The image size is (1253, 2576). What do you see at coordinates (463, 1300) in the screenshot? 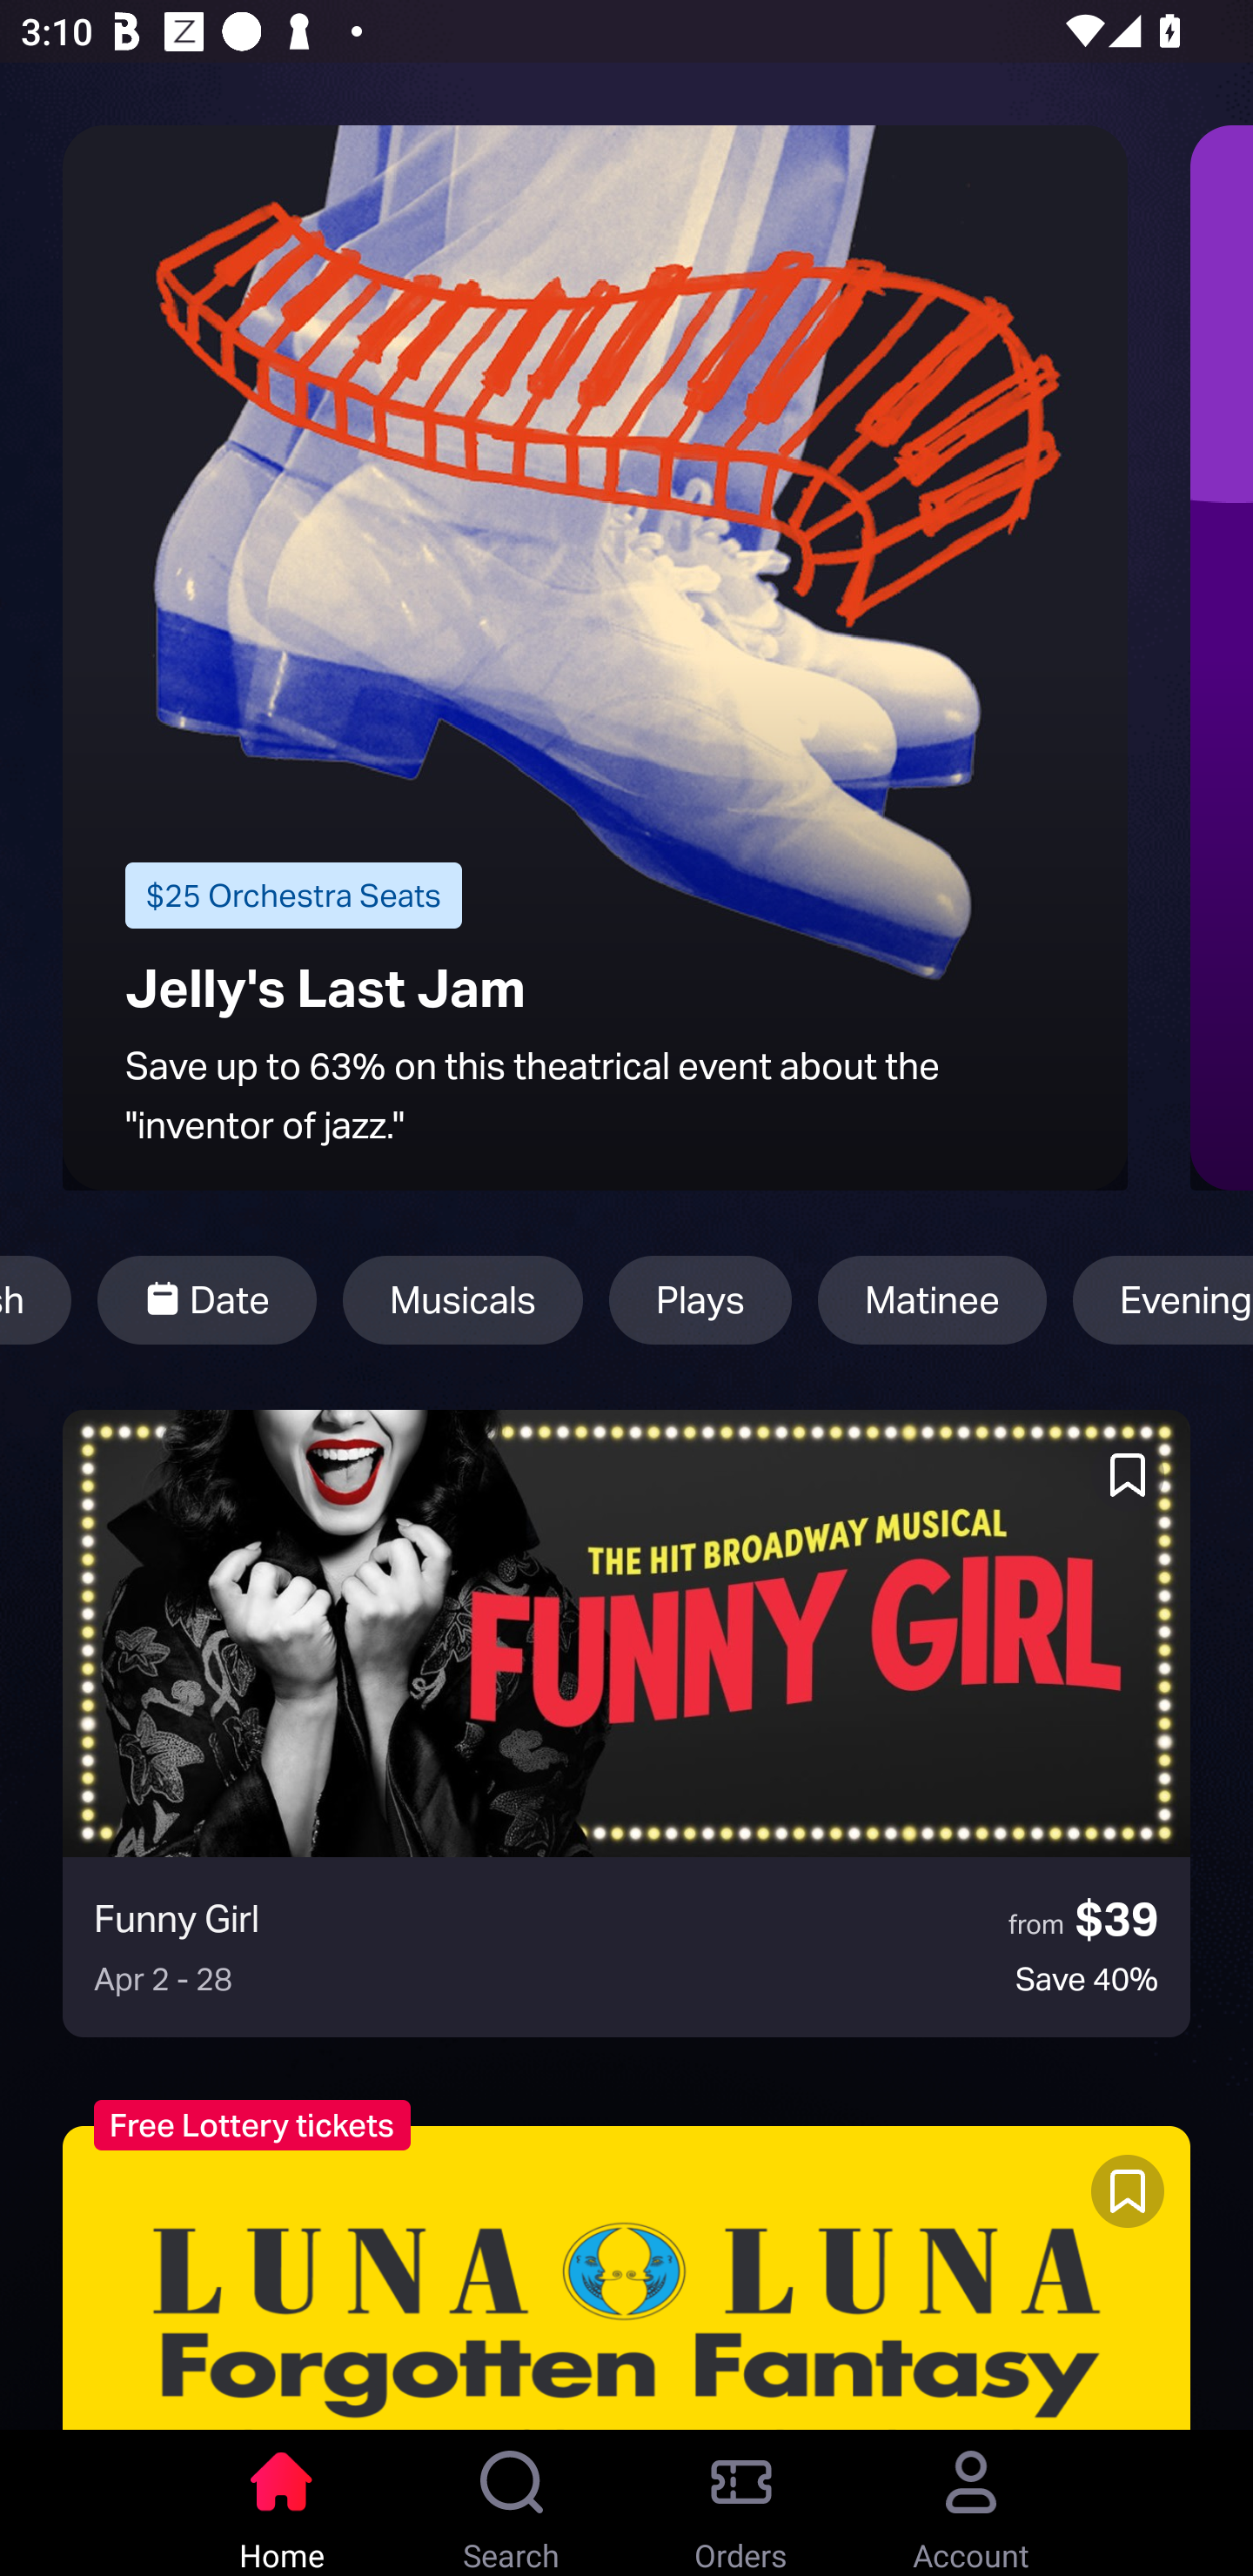
I see `Musicals` at bounding box center [463, 1300].